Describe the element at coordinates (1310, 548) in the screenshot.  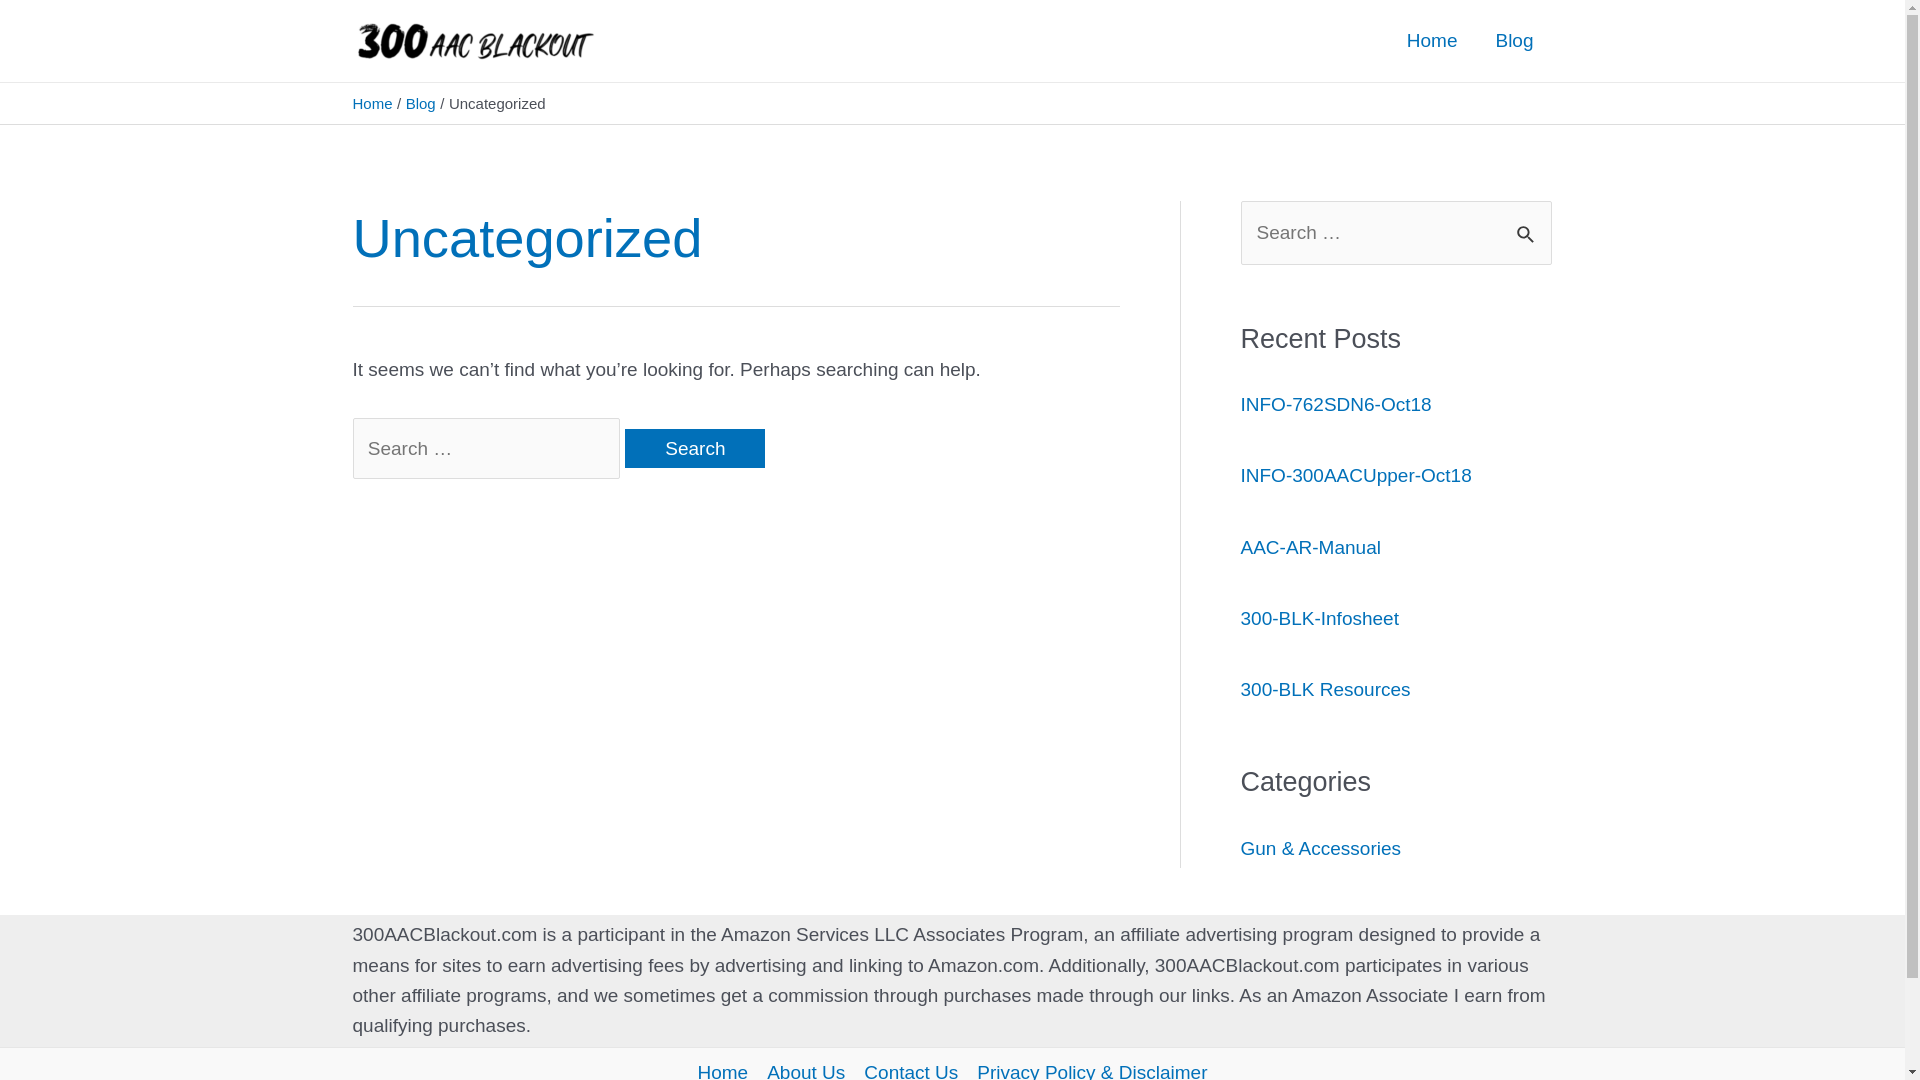
I see `AAC-AR-Manual` at that location.